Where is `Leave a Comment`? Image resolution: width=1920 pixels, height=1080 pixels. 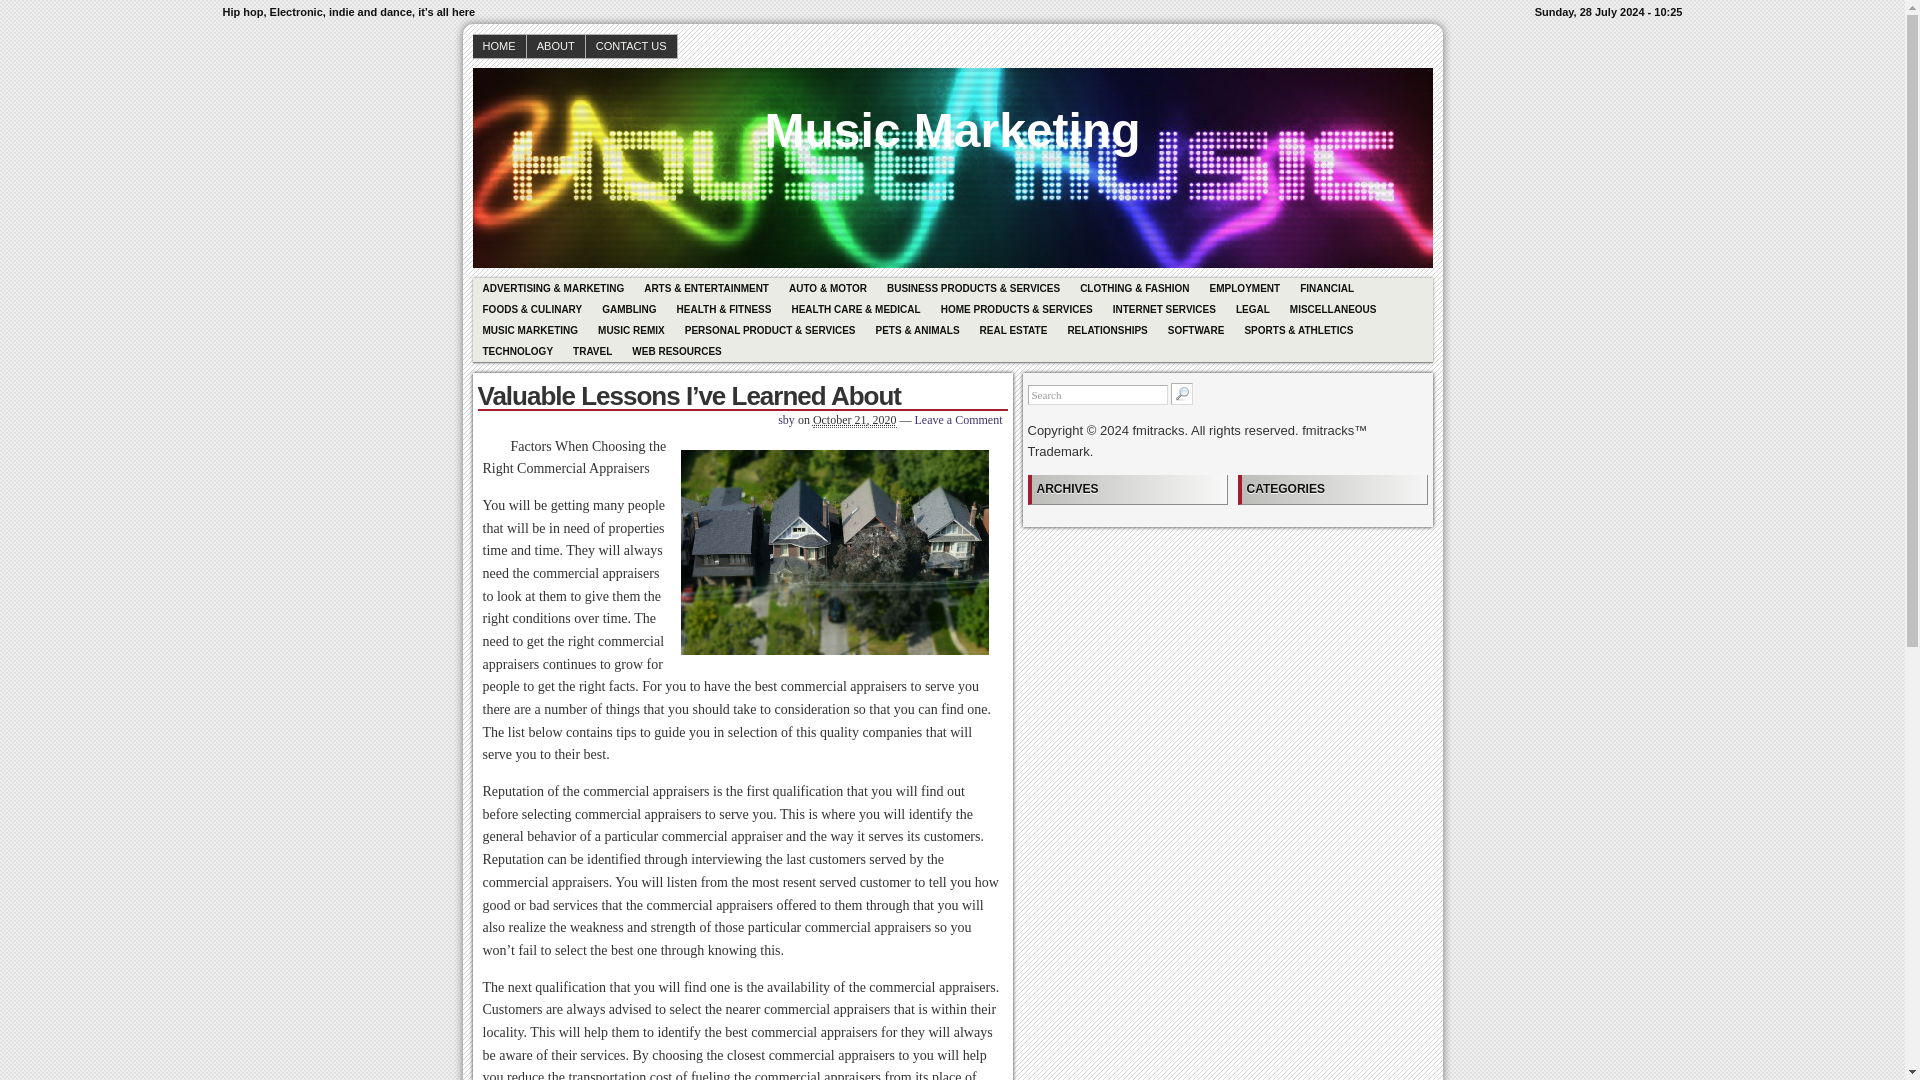
Leave a Comment is located at coordinates (958, 419).